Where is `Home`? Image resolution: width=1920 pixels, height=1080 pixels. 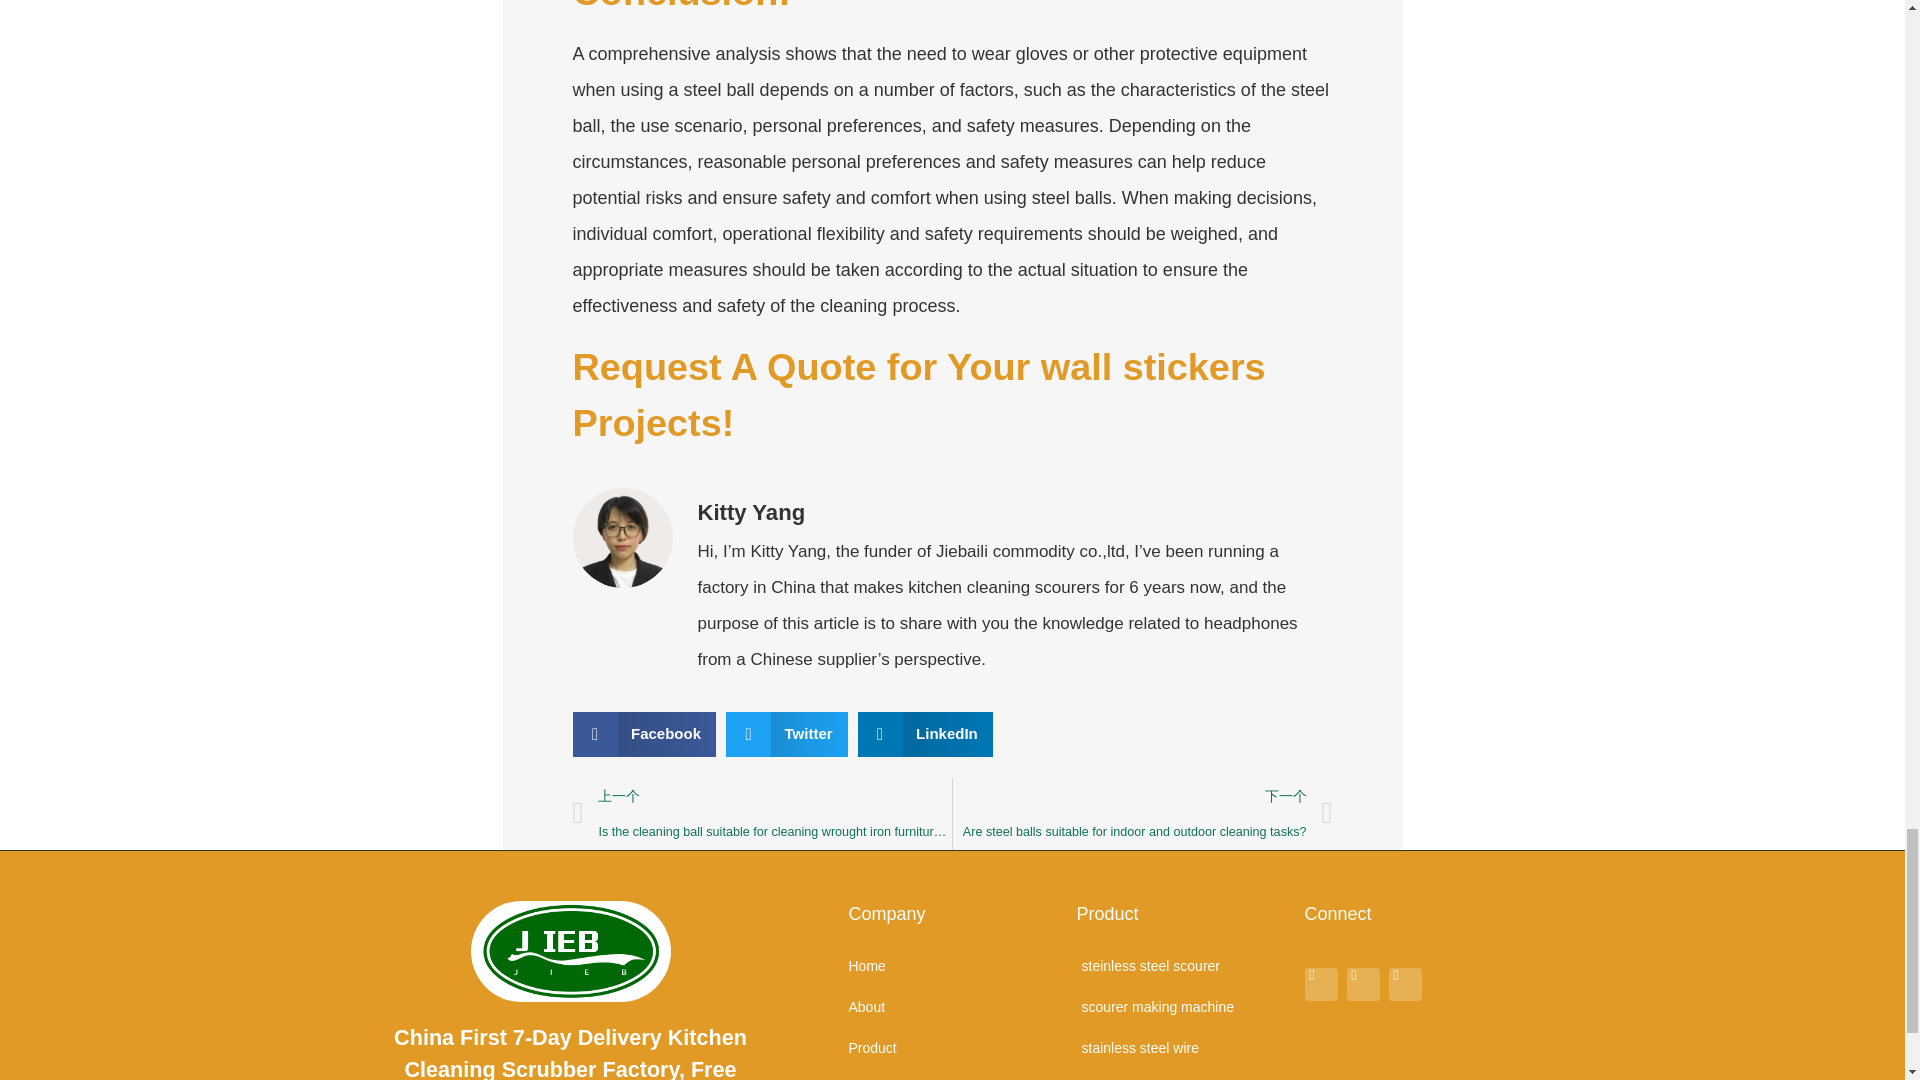
Home is located at coordinates (952, 966).